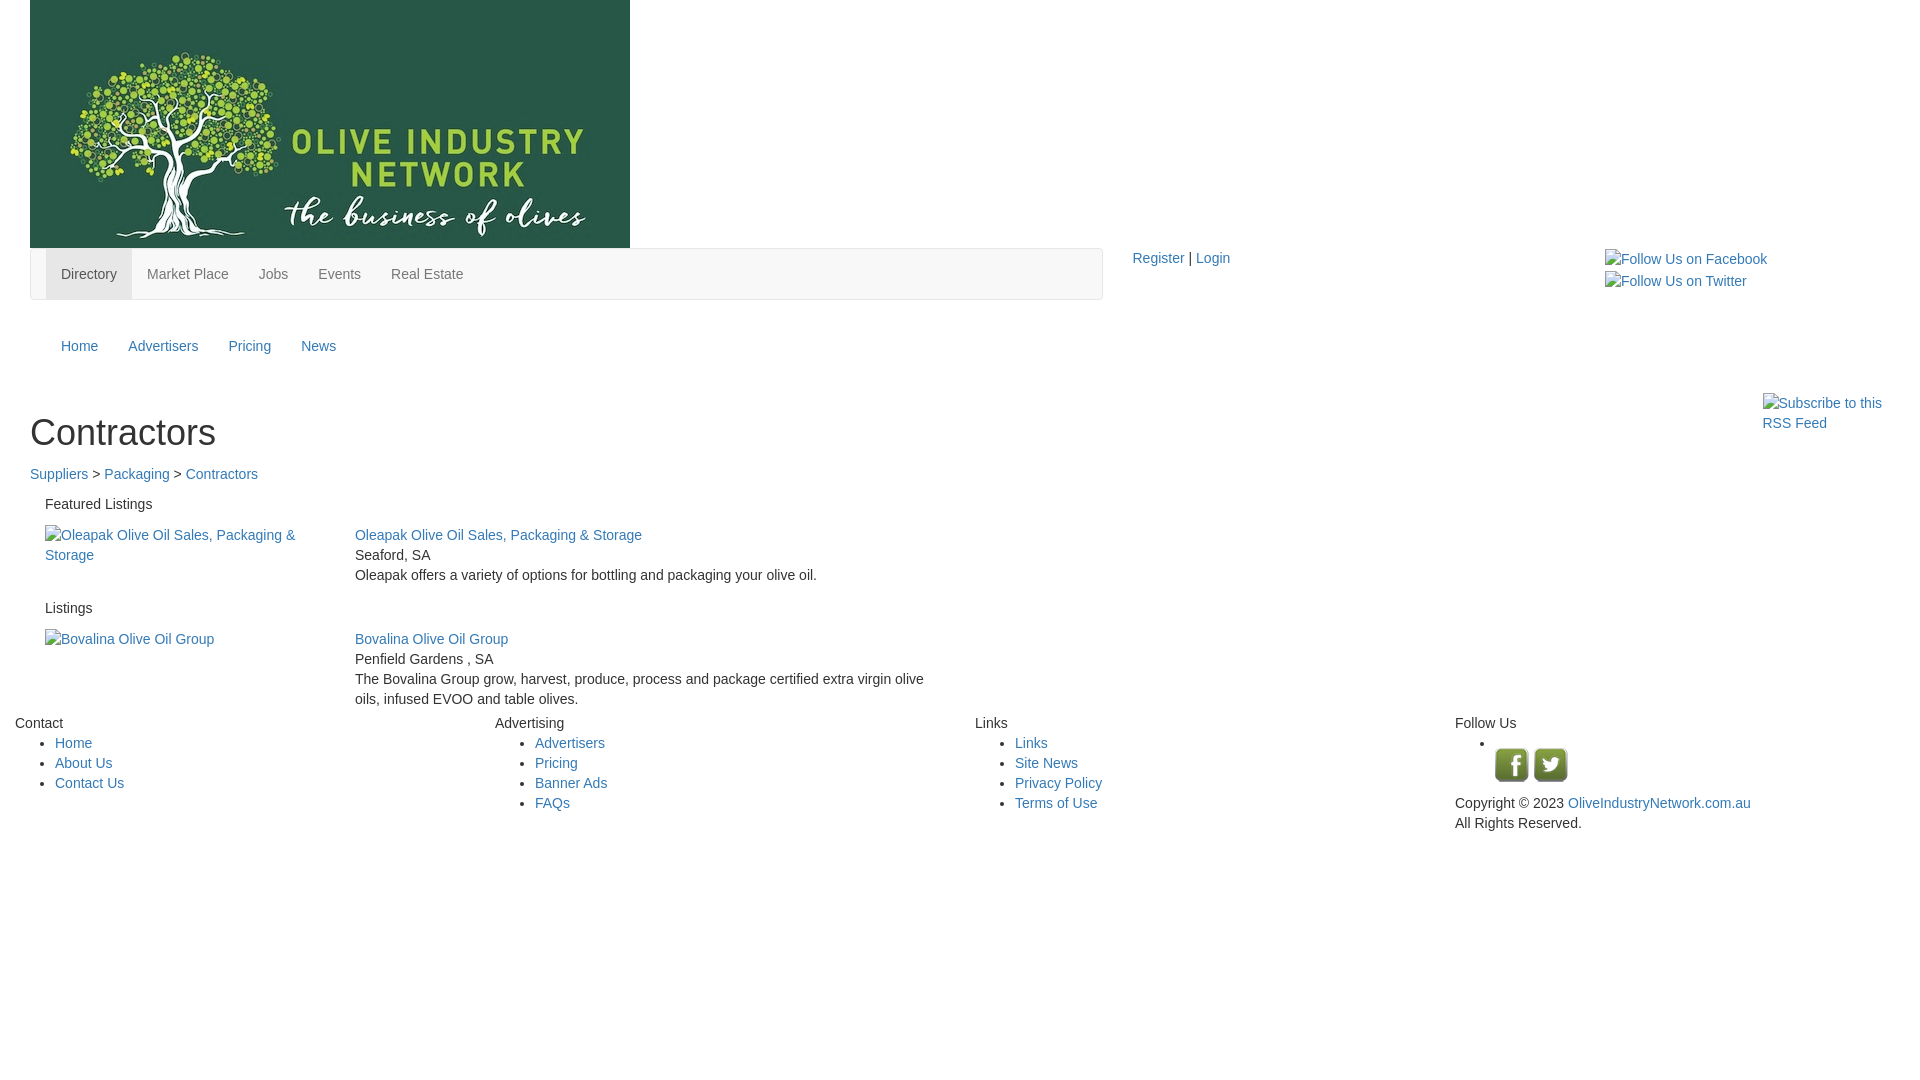 This screenshot has width=1920, height=1080. I want to click on Real Estate, so click(427, 274).